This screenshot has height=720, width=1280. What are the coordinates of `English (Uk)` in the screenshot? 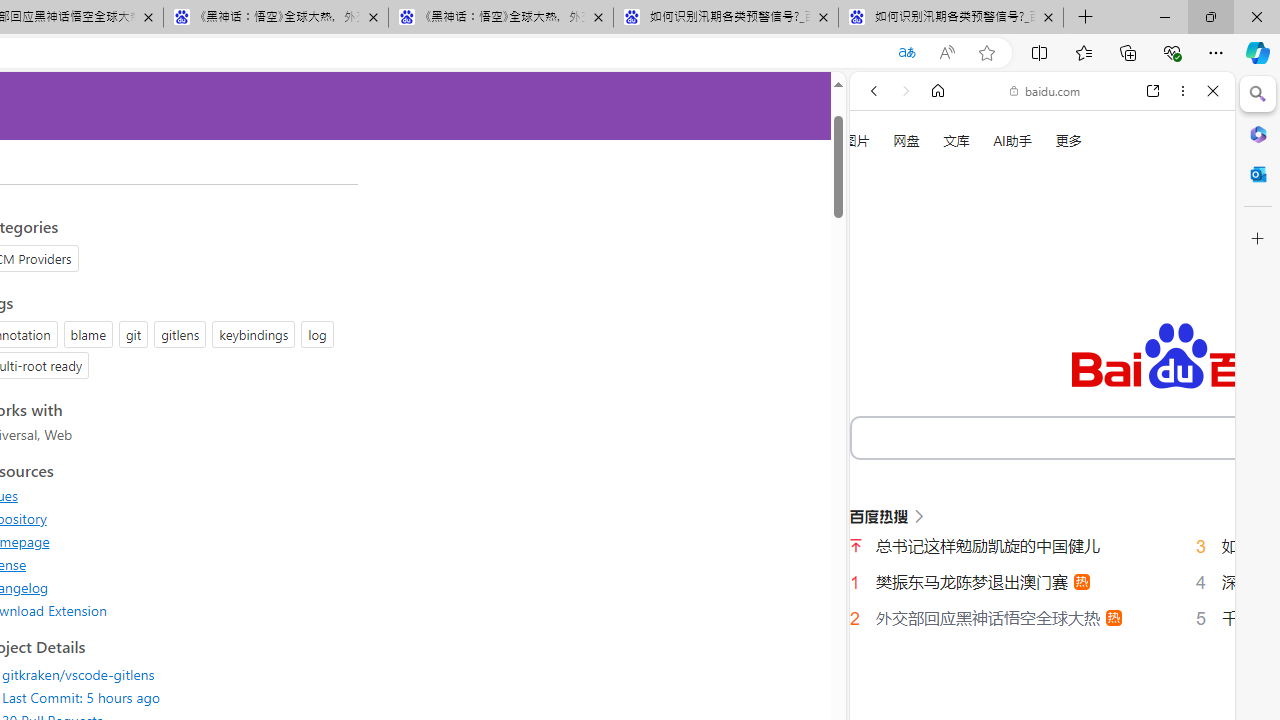 It's located at (1042, 622).